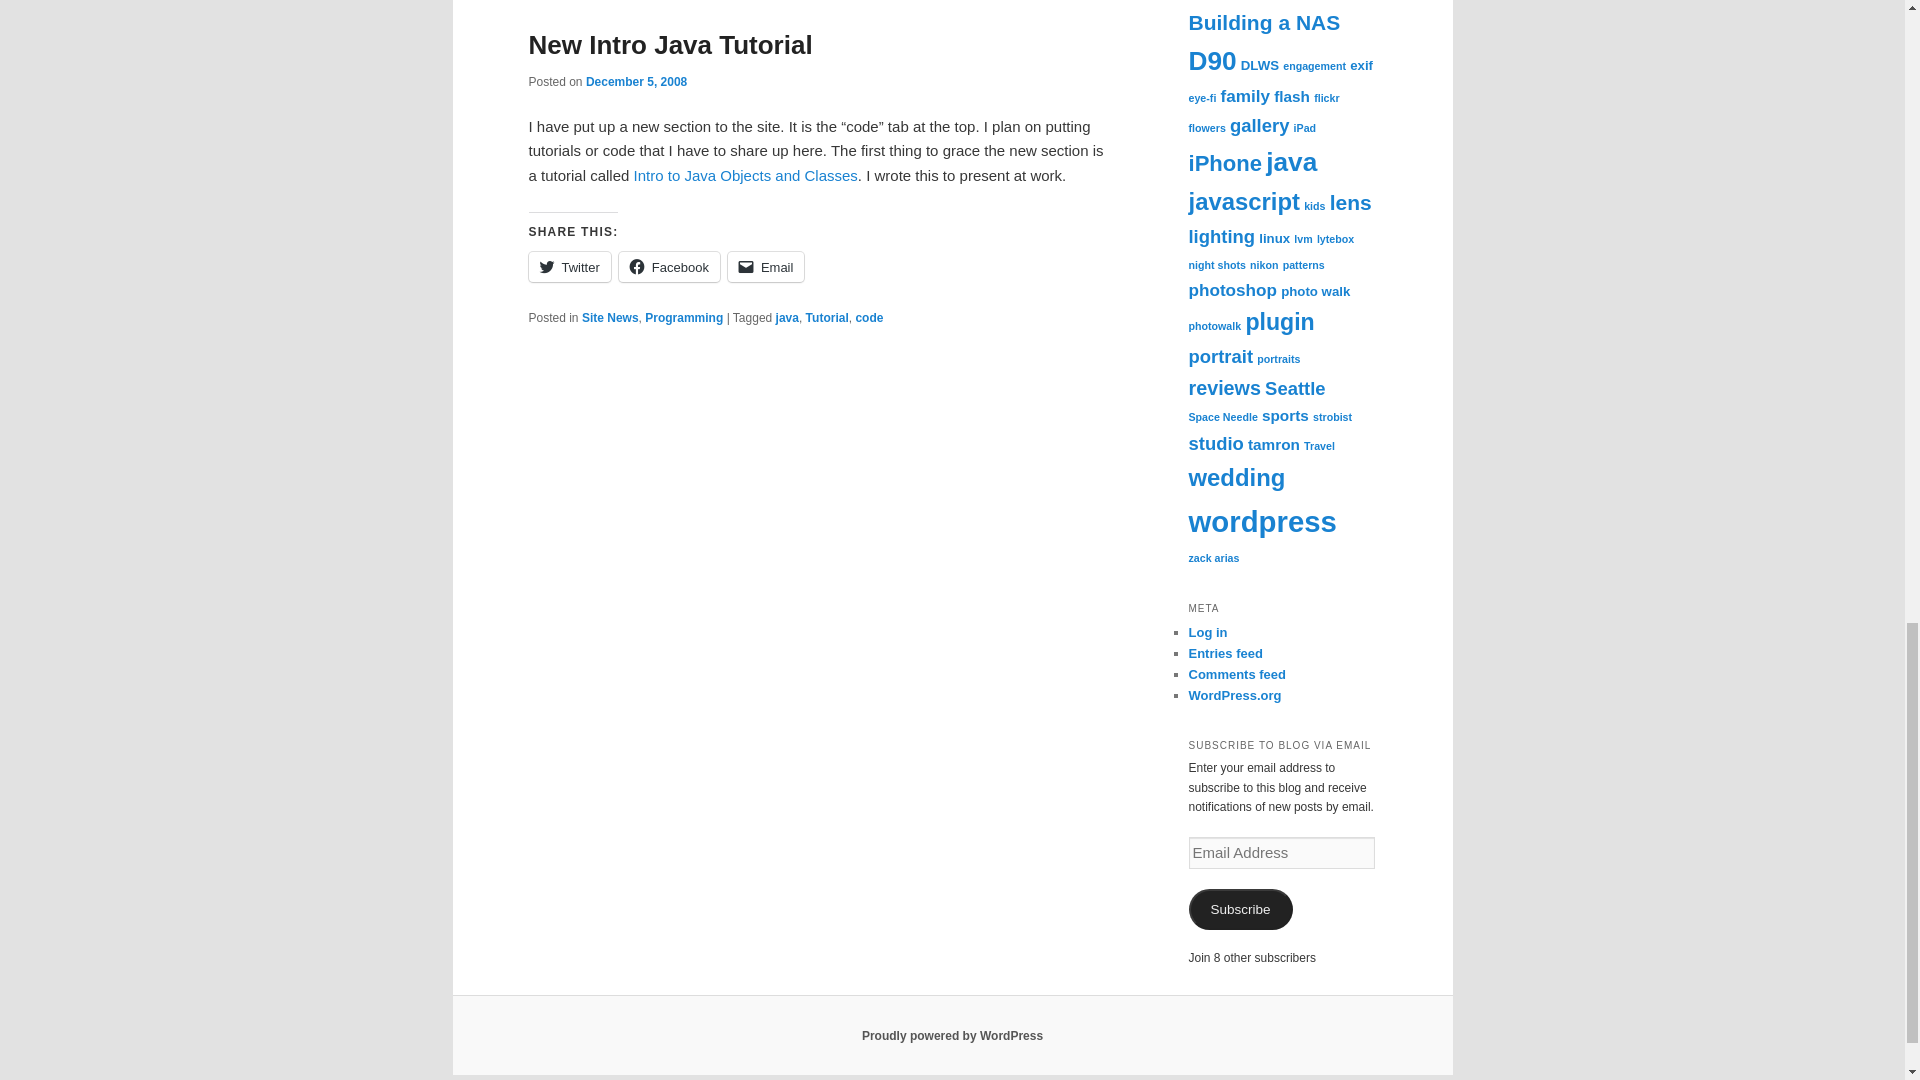 The width and height of the screenshot is (1920, 1080). Describe the element at coordinates (669, 266) in the screenshot. I see `Click to share on Facebook` at that location.